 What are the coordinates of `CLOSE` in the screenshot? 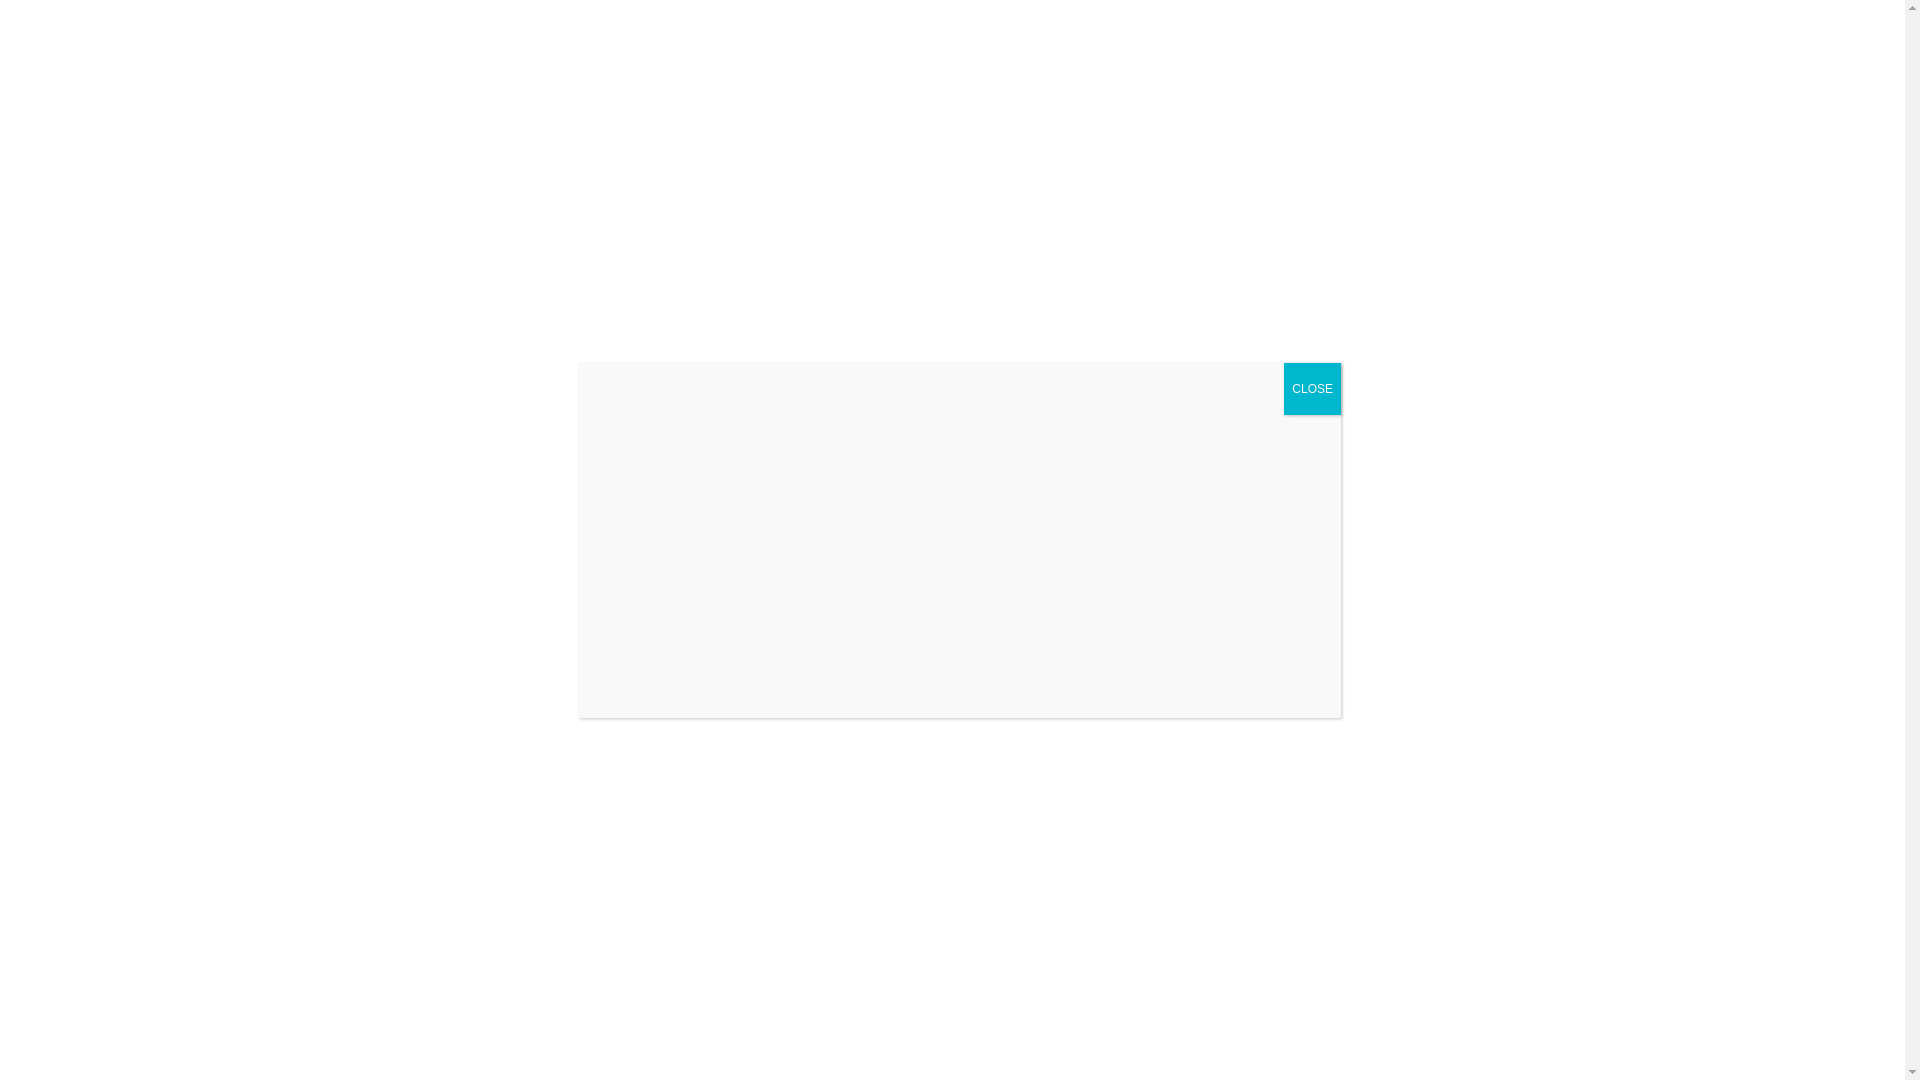 It's located at (1312, 387).